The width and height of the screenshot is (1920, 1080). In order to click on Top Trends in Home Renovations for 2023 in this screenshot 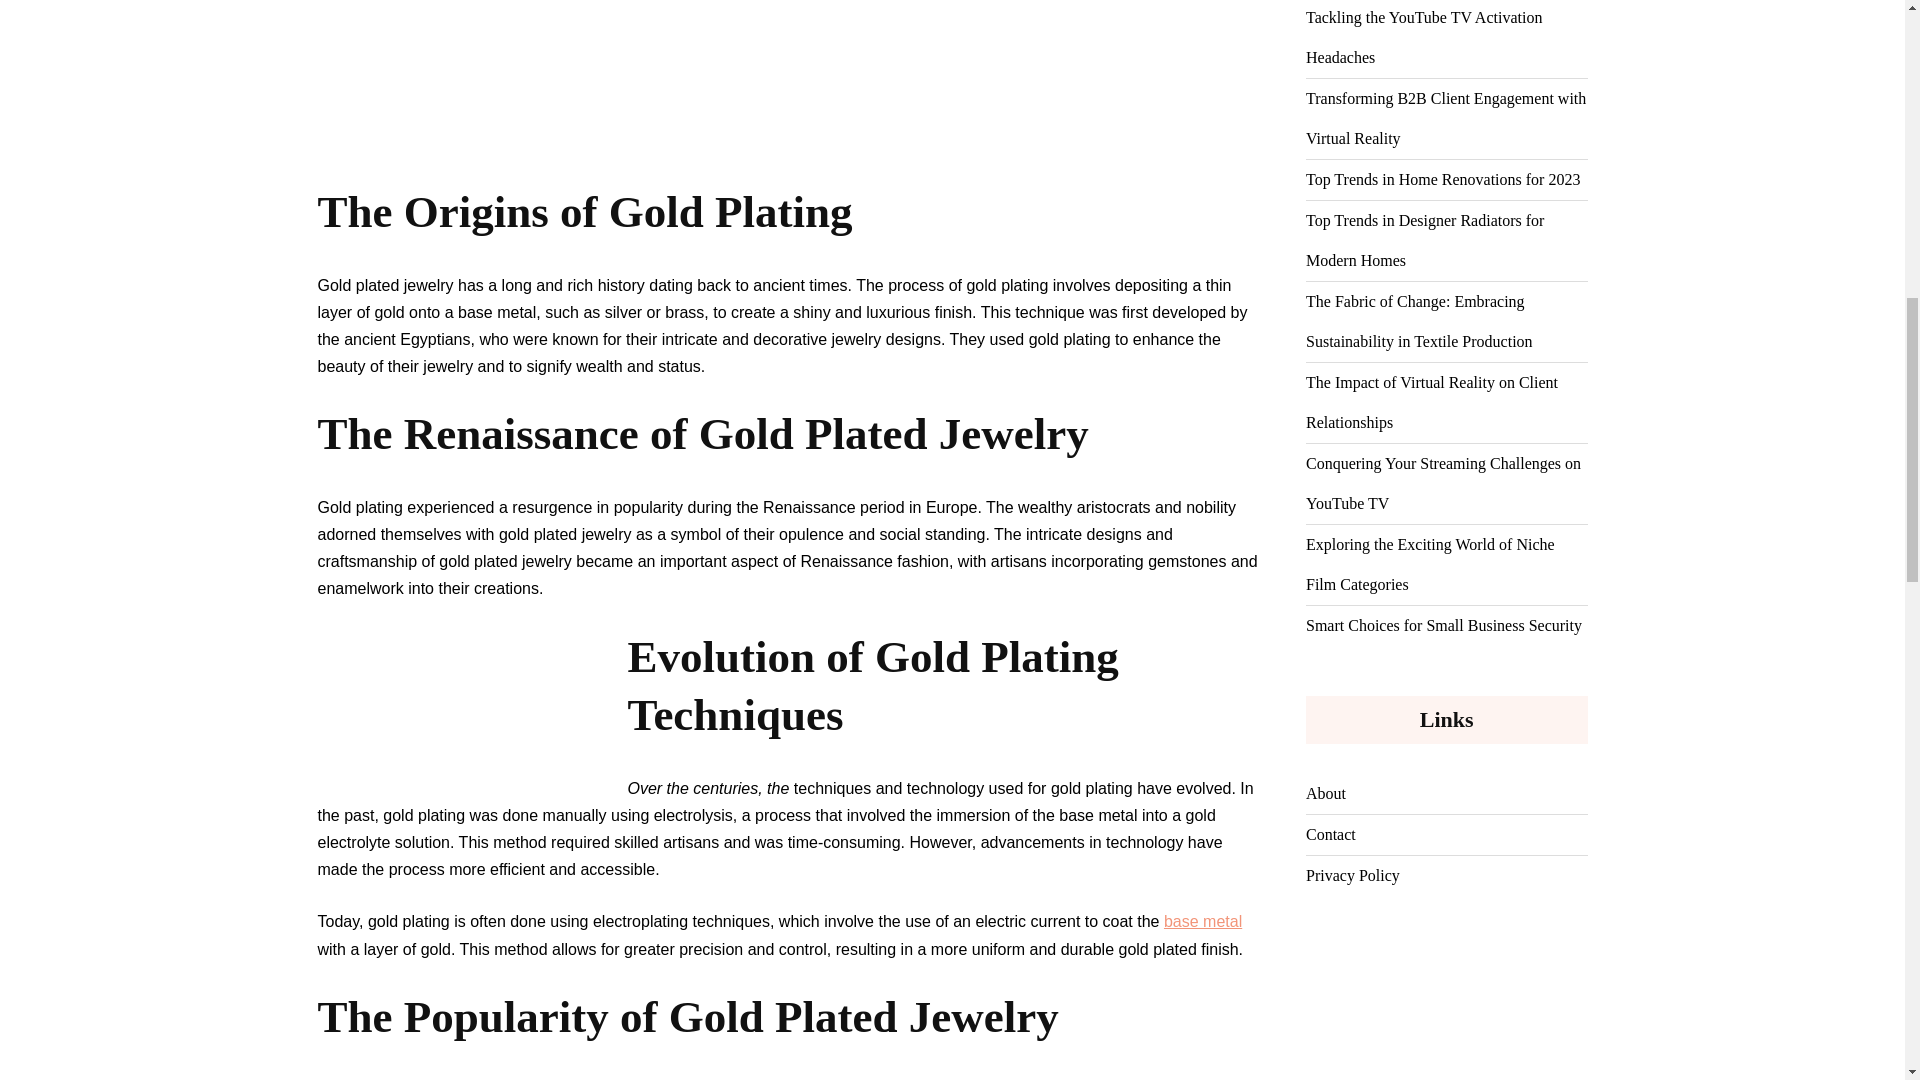, I will do `click(1442, 179)`.